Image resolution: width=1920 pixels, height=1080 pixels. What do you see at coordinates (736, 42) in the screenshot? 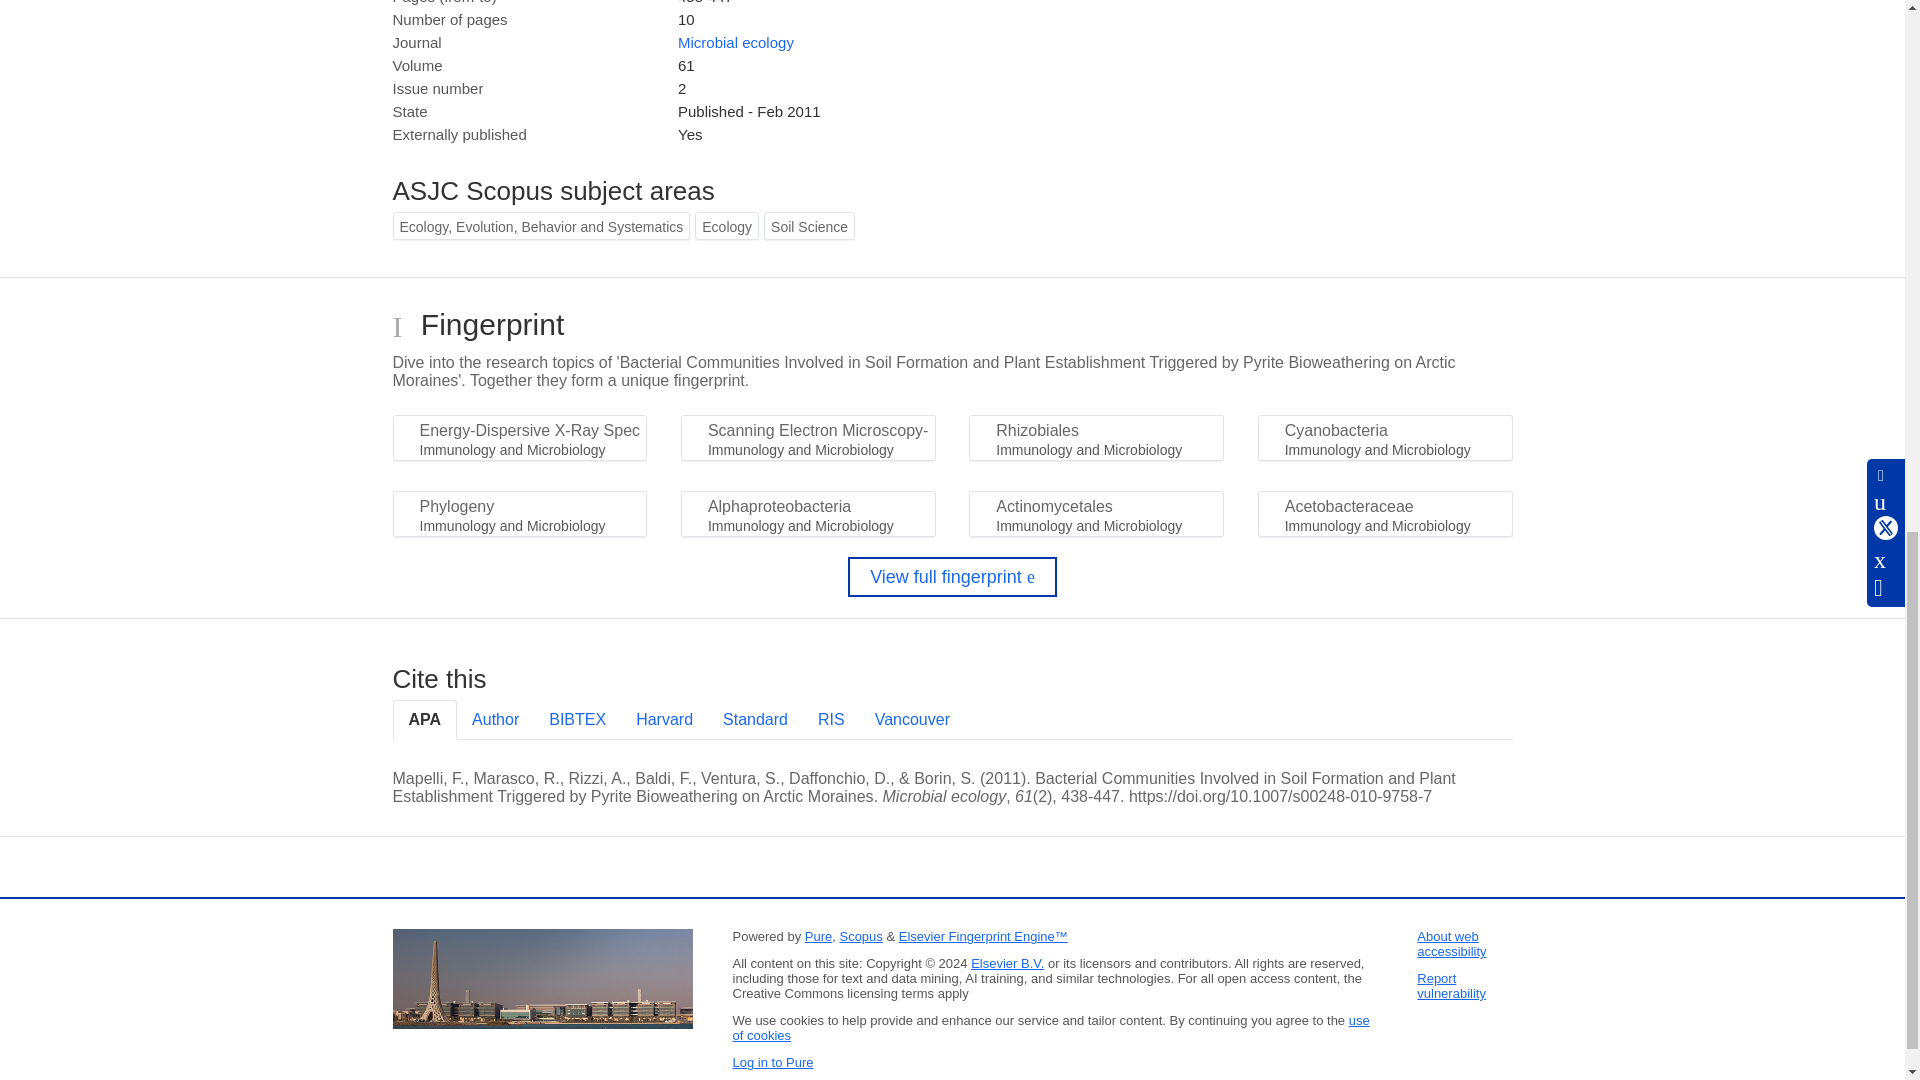
I see `Microbial ecology` at bounding box center [736, 42].